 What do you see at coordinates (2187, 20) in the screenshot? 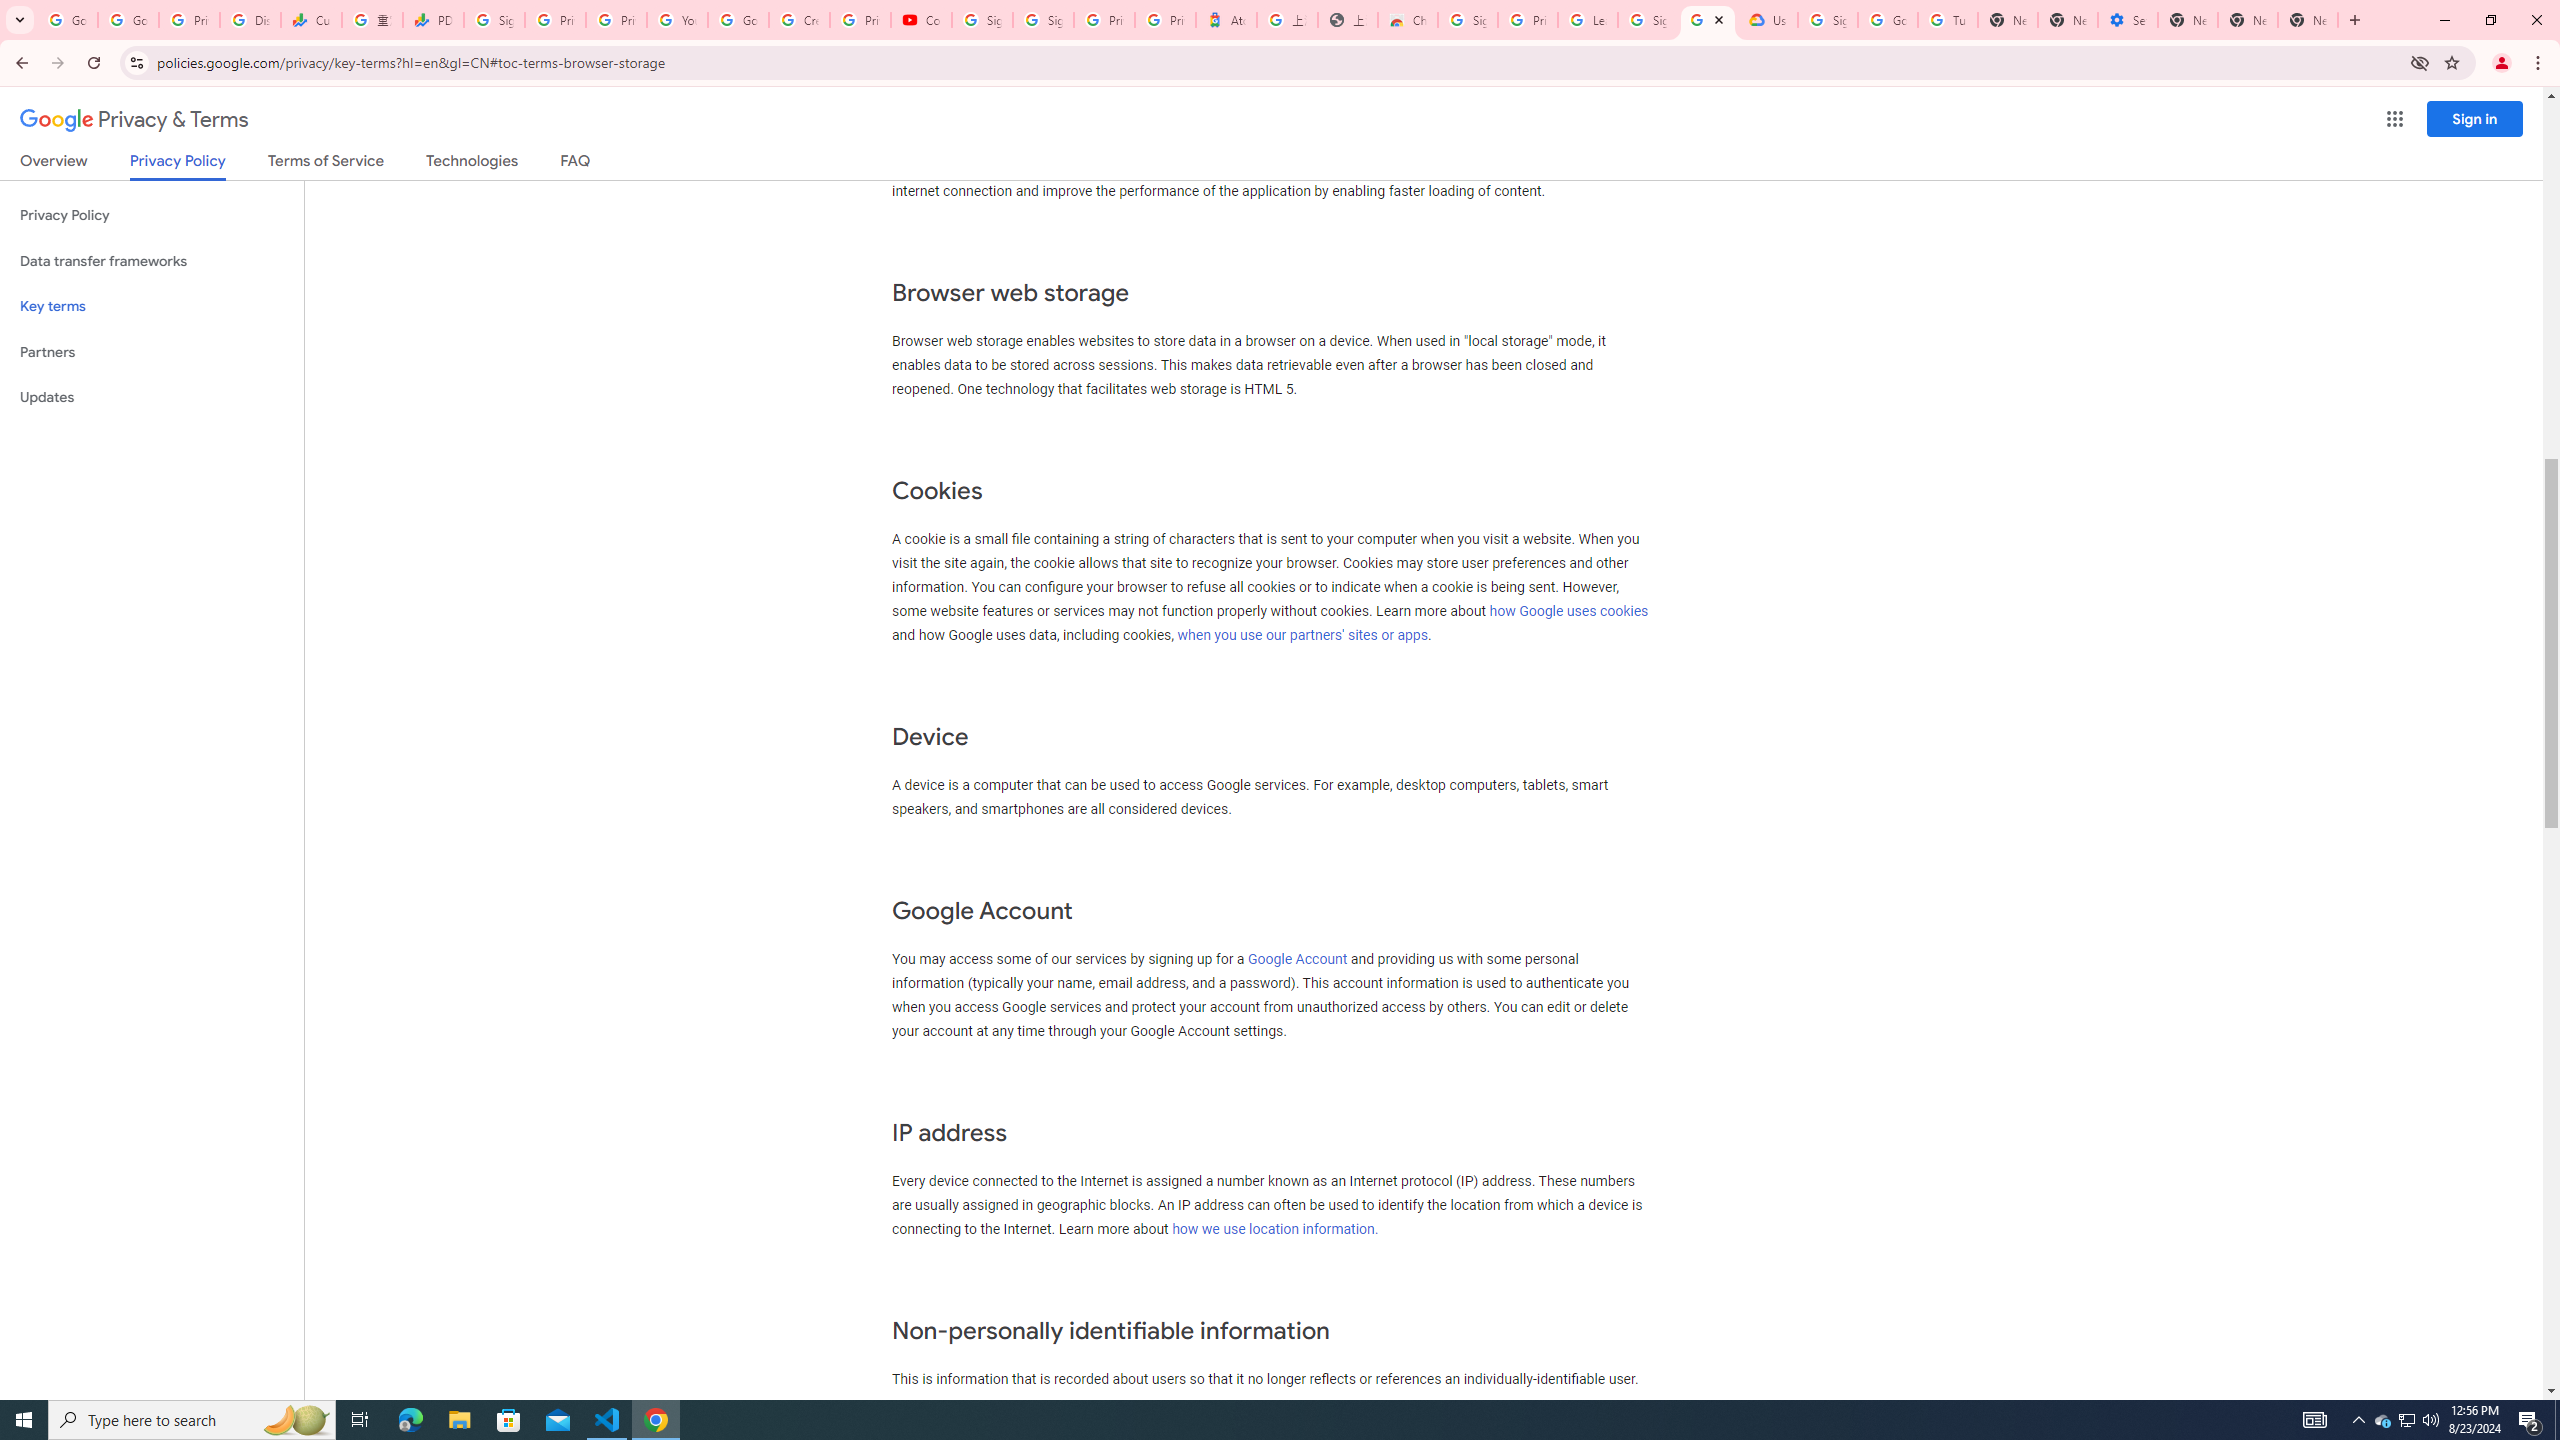
I see `New Tab` at bounding box center [2187, 20].